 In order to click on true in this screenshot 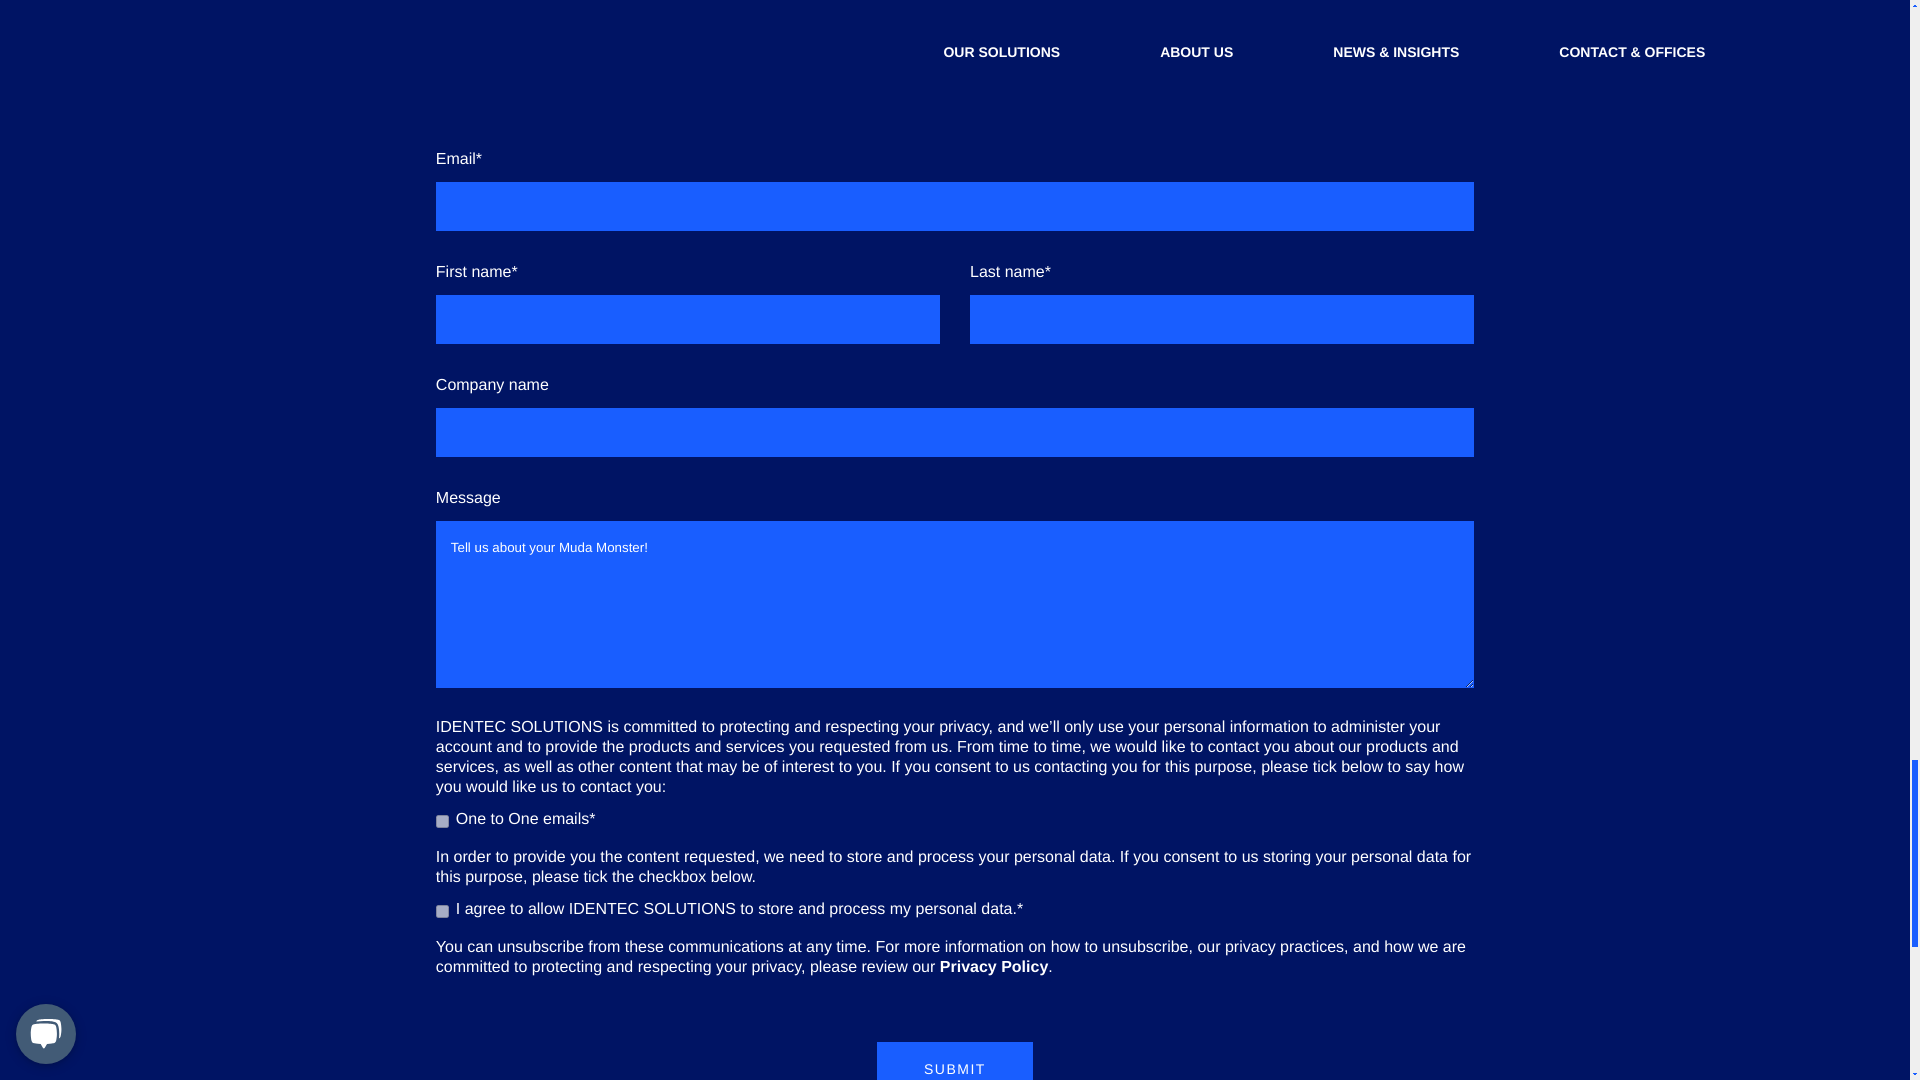, I will do `click(442, 912)`.